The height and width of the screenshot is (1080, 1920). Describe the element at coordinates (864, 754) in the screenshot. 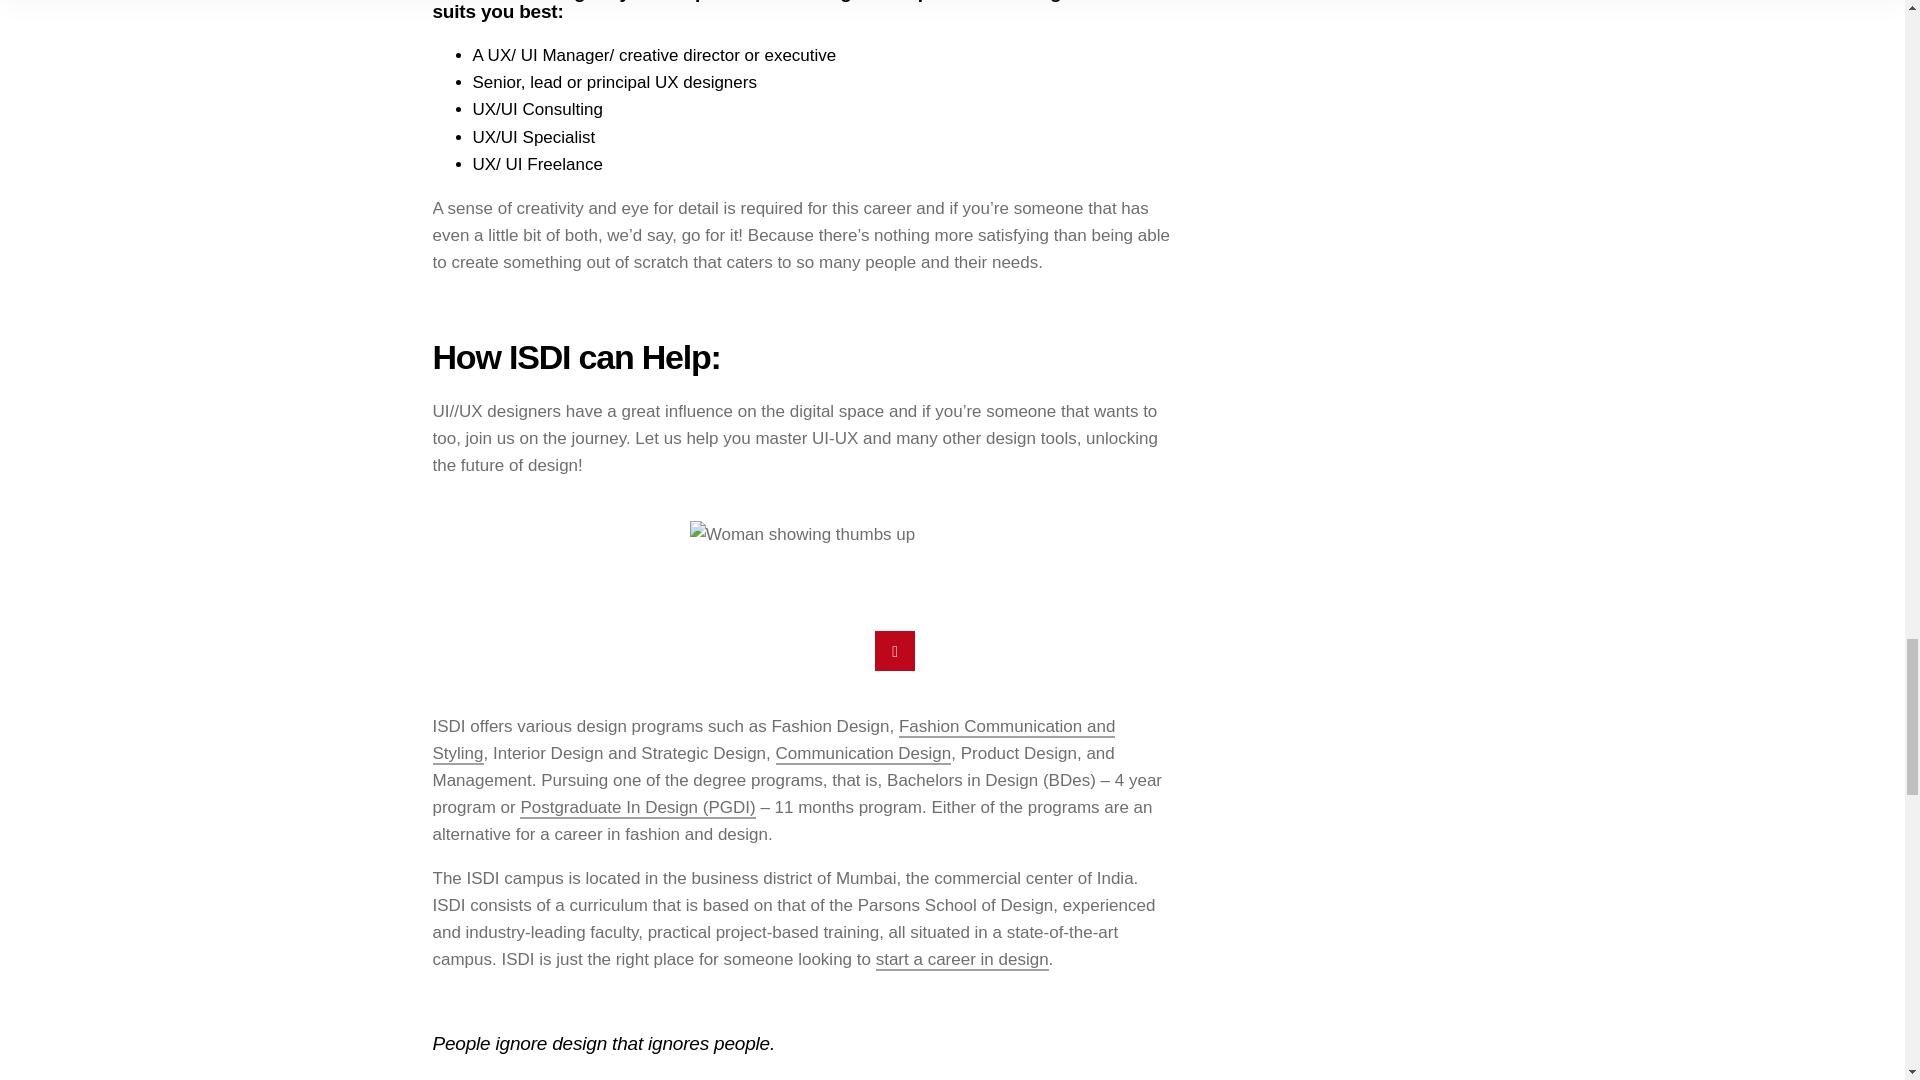

I see `Communication Design` at that location.